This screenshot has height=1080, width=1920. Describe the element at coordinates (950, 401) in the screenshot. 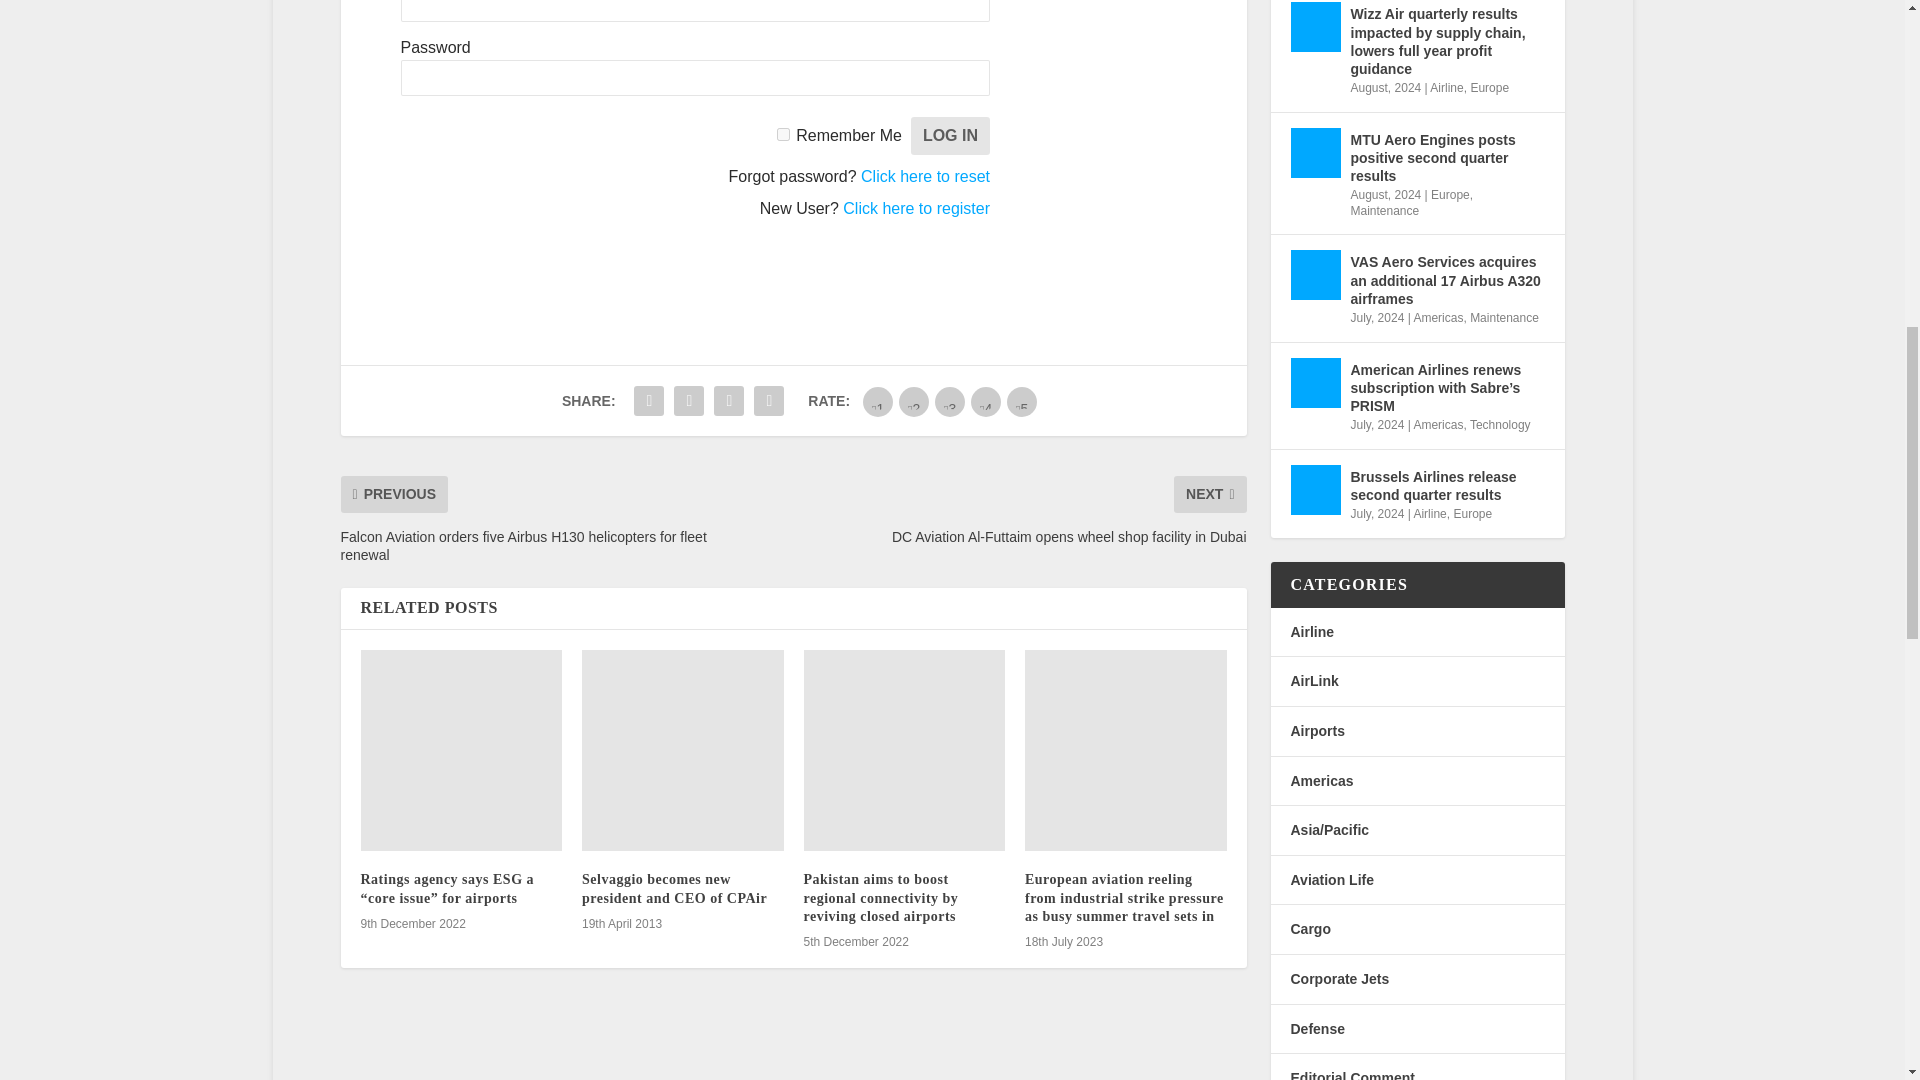

I see `regular` at that location.